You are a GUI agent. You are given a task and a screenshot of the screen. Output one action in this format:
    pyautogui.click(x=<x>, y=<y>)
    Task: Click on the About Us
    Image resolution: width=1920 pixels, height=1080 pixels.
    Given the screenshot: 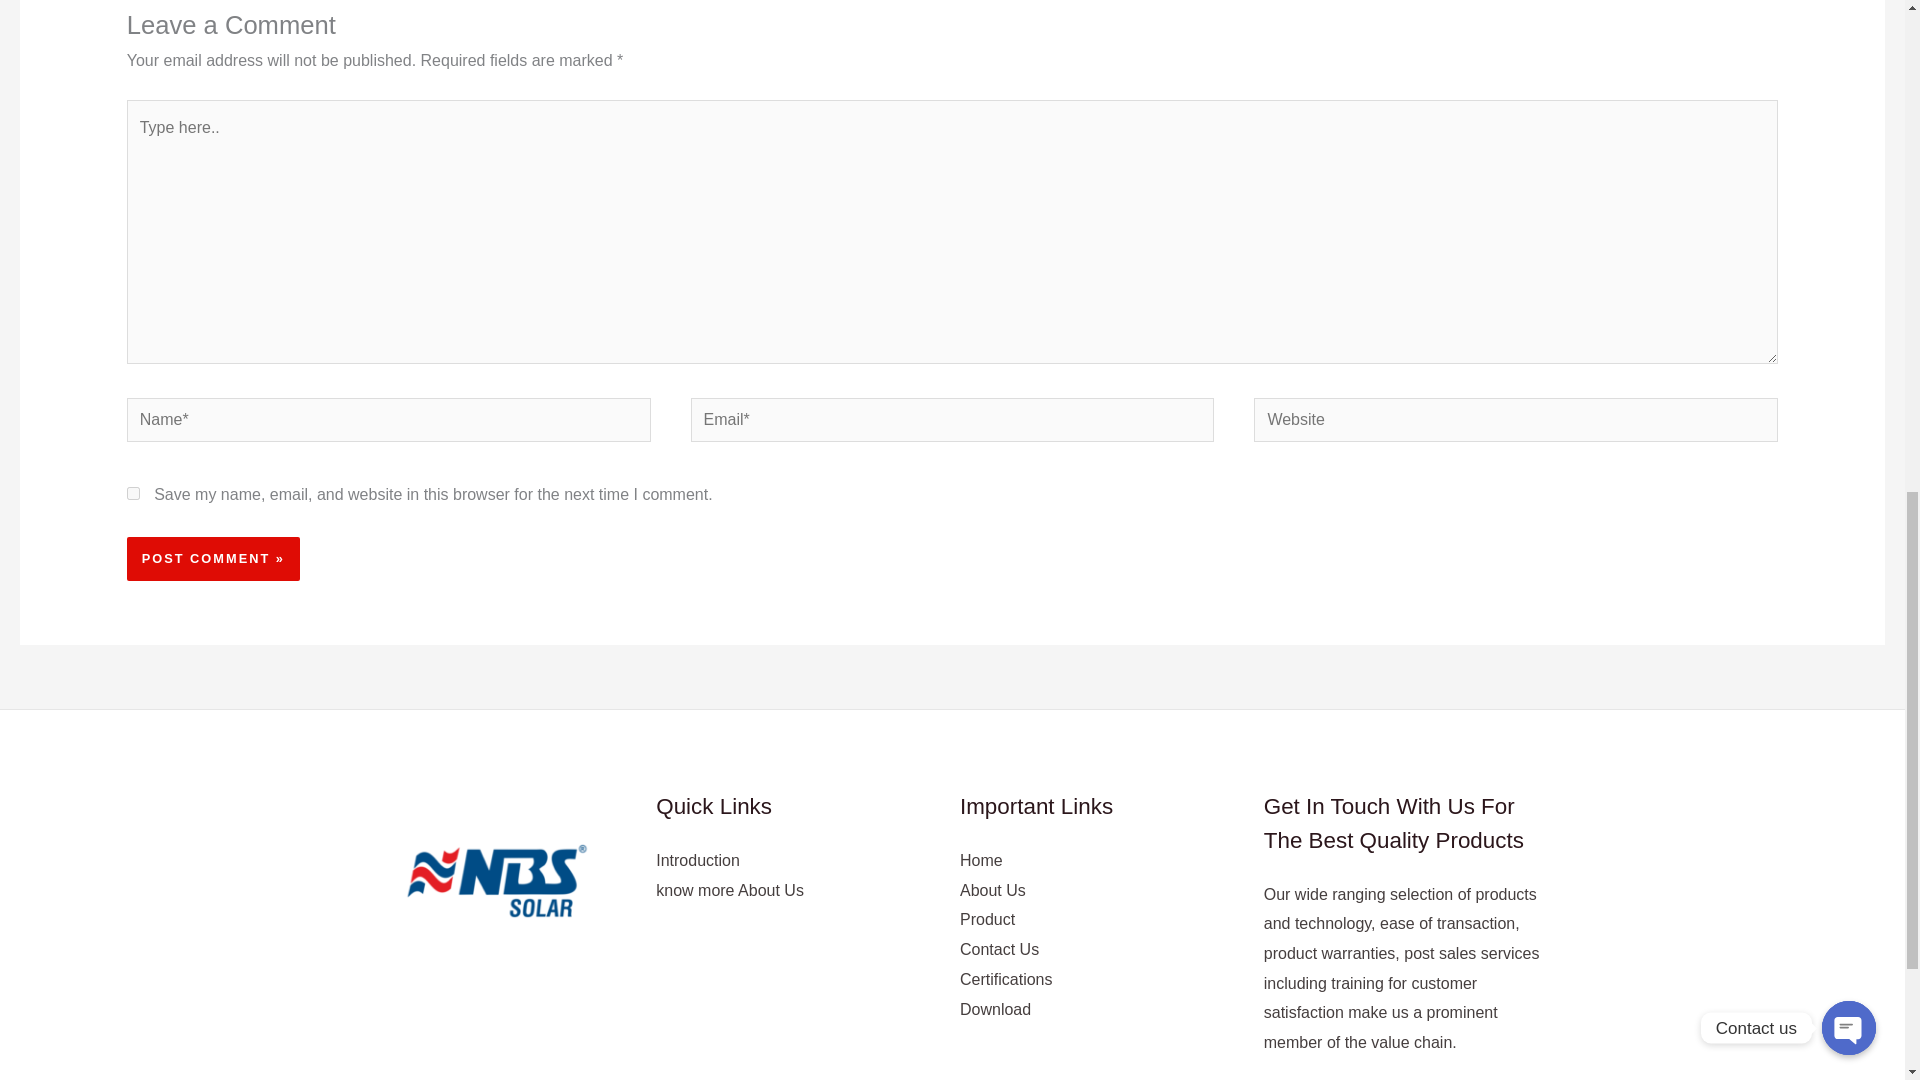 What is the action you would take?
    pyautogui.click(x=992, y=890)
    